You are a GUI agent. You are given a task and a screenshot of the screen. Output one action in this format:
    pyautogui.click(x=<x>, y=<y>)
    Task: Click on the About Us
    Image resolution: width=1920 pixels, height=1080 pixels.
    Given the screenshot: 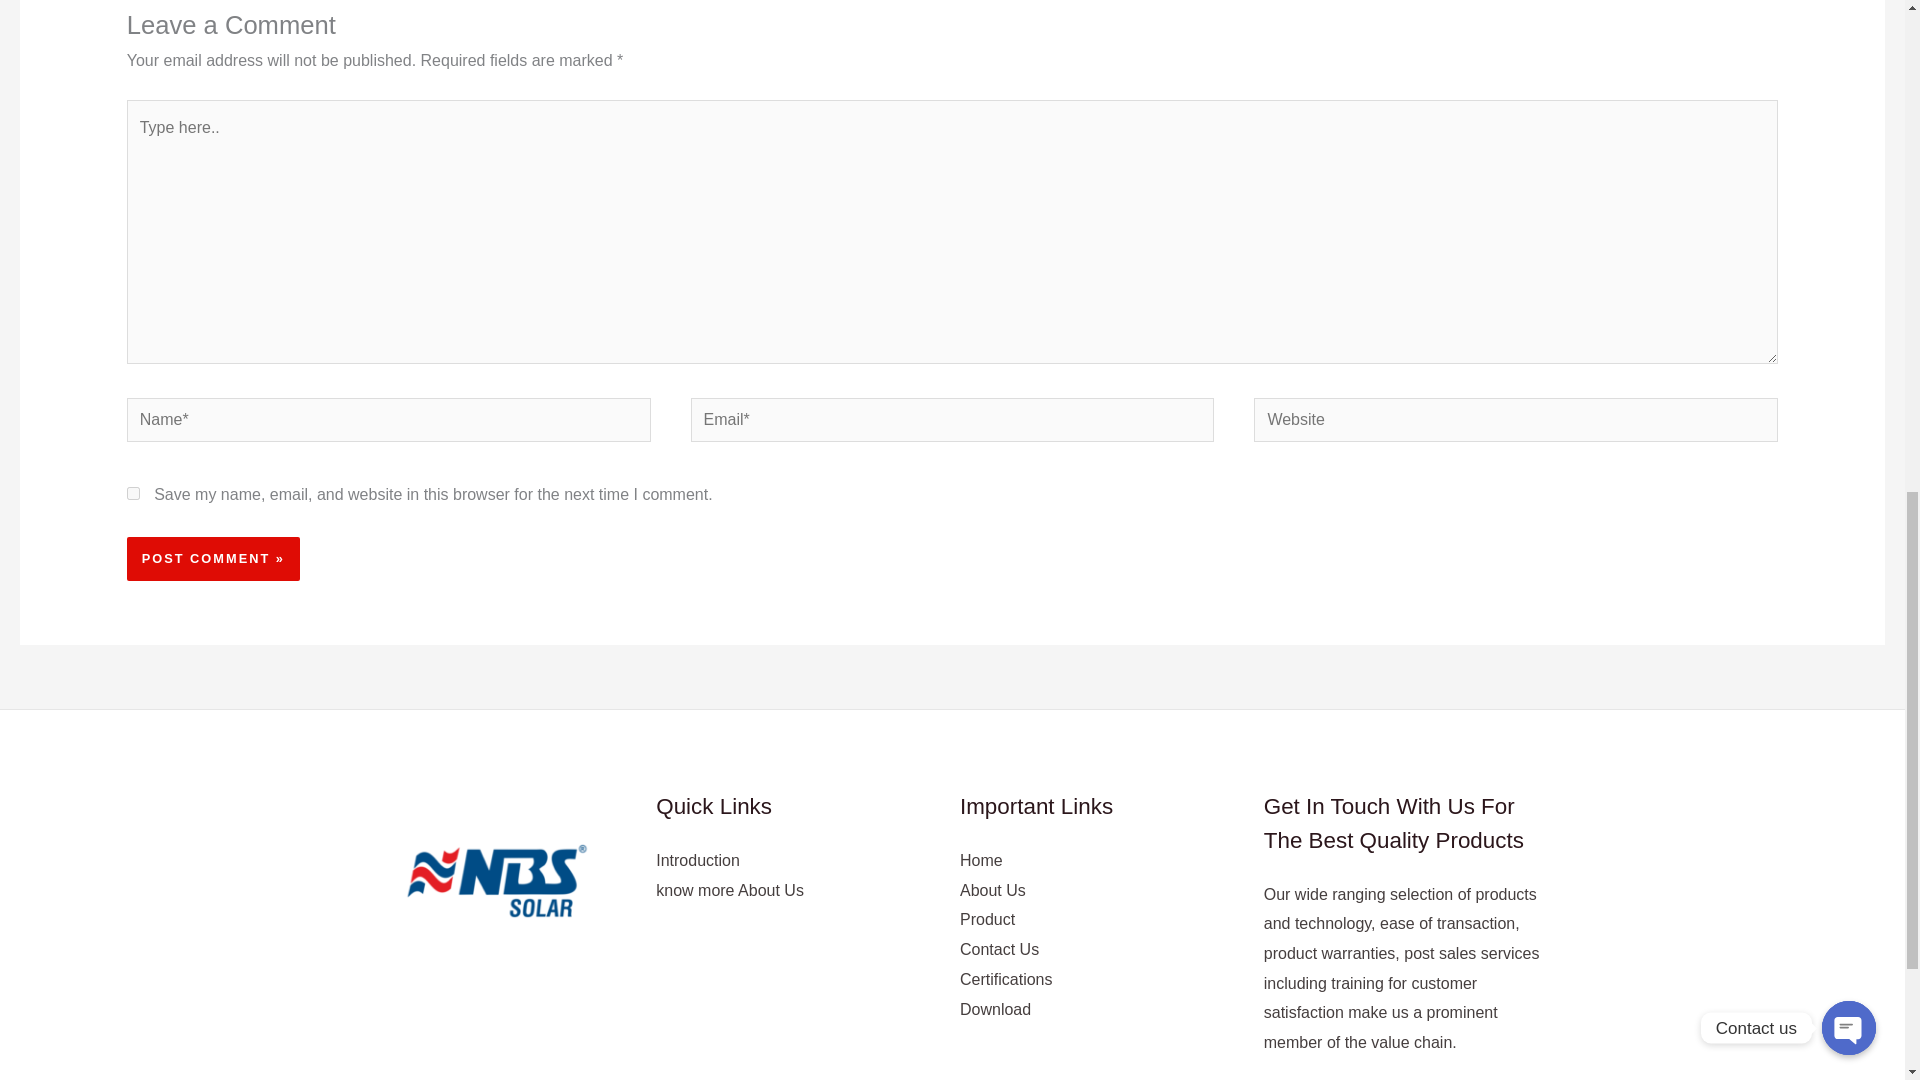 What is the action you would take?
    pyautogui.click(x=992, y=890)
    